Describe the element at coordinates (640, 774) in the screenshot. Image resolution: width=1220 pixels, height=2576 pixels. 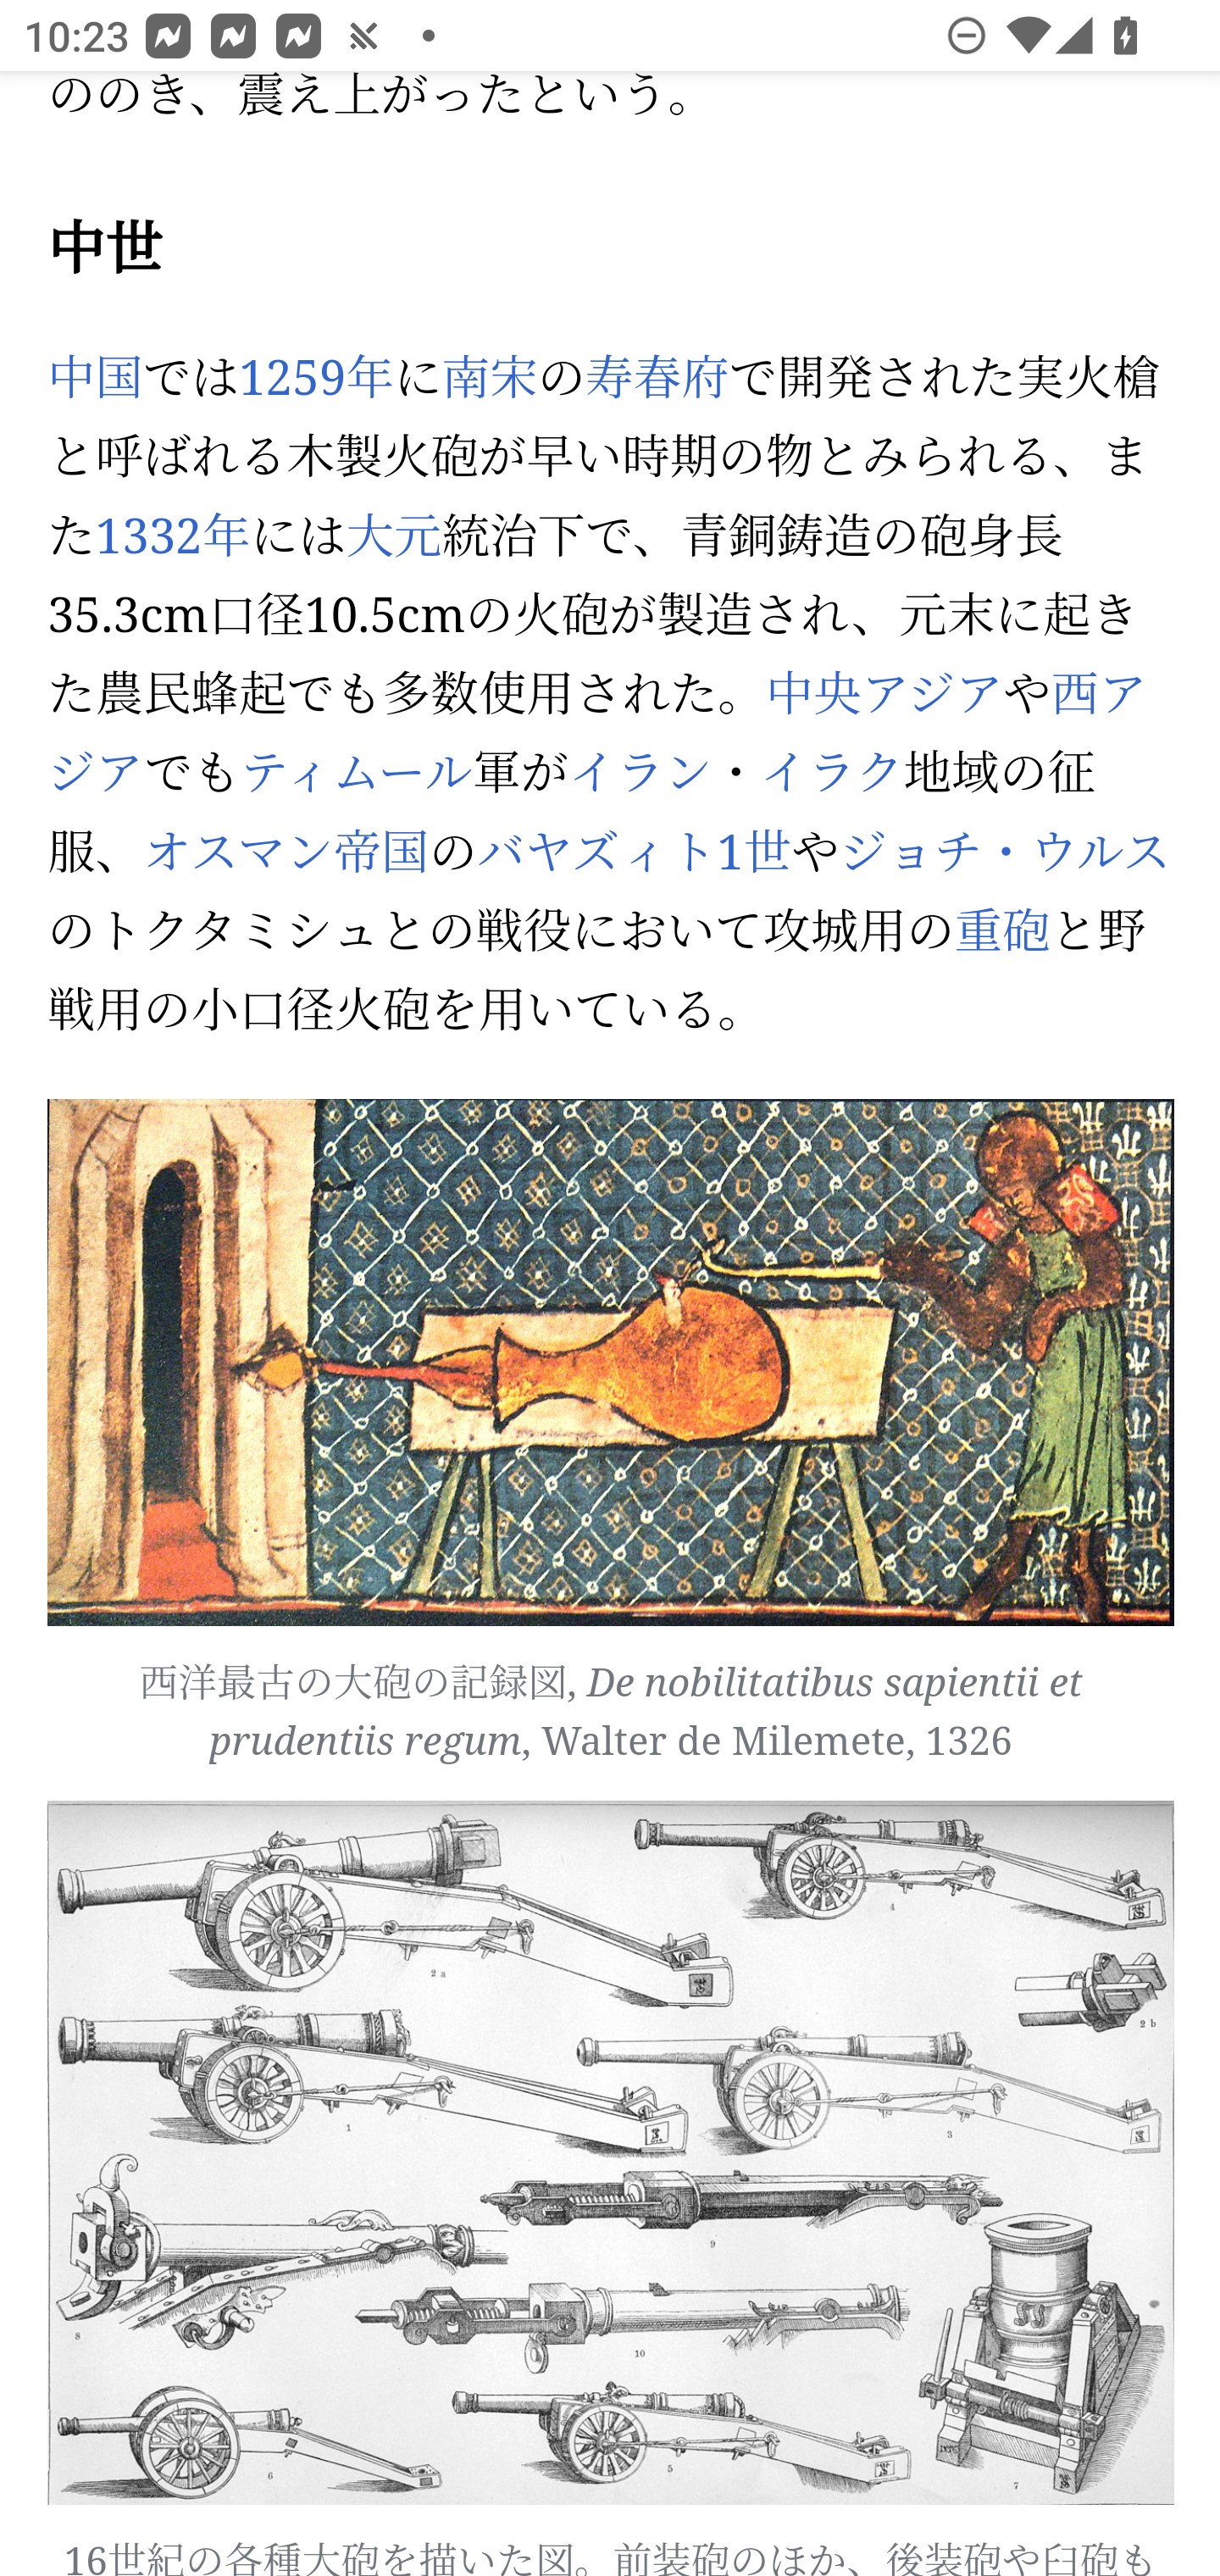
I see `イラン` at that location.